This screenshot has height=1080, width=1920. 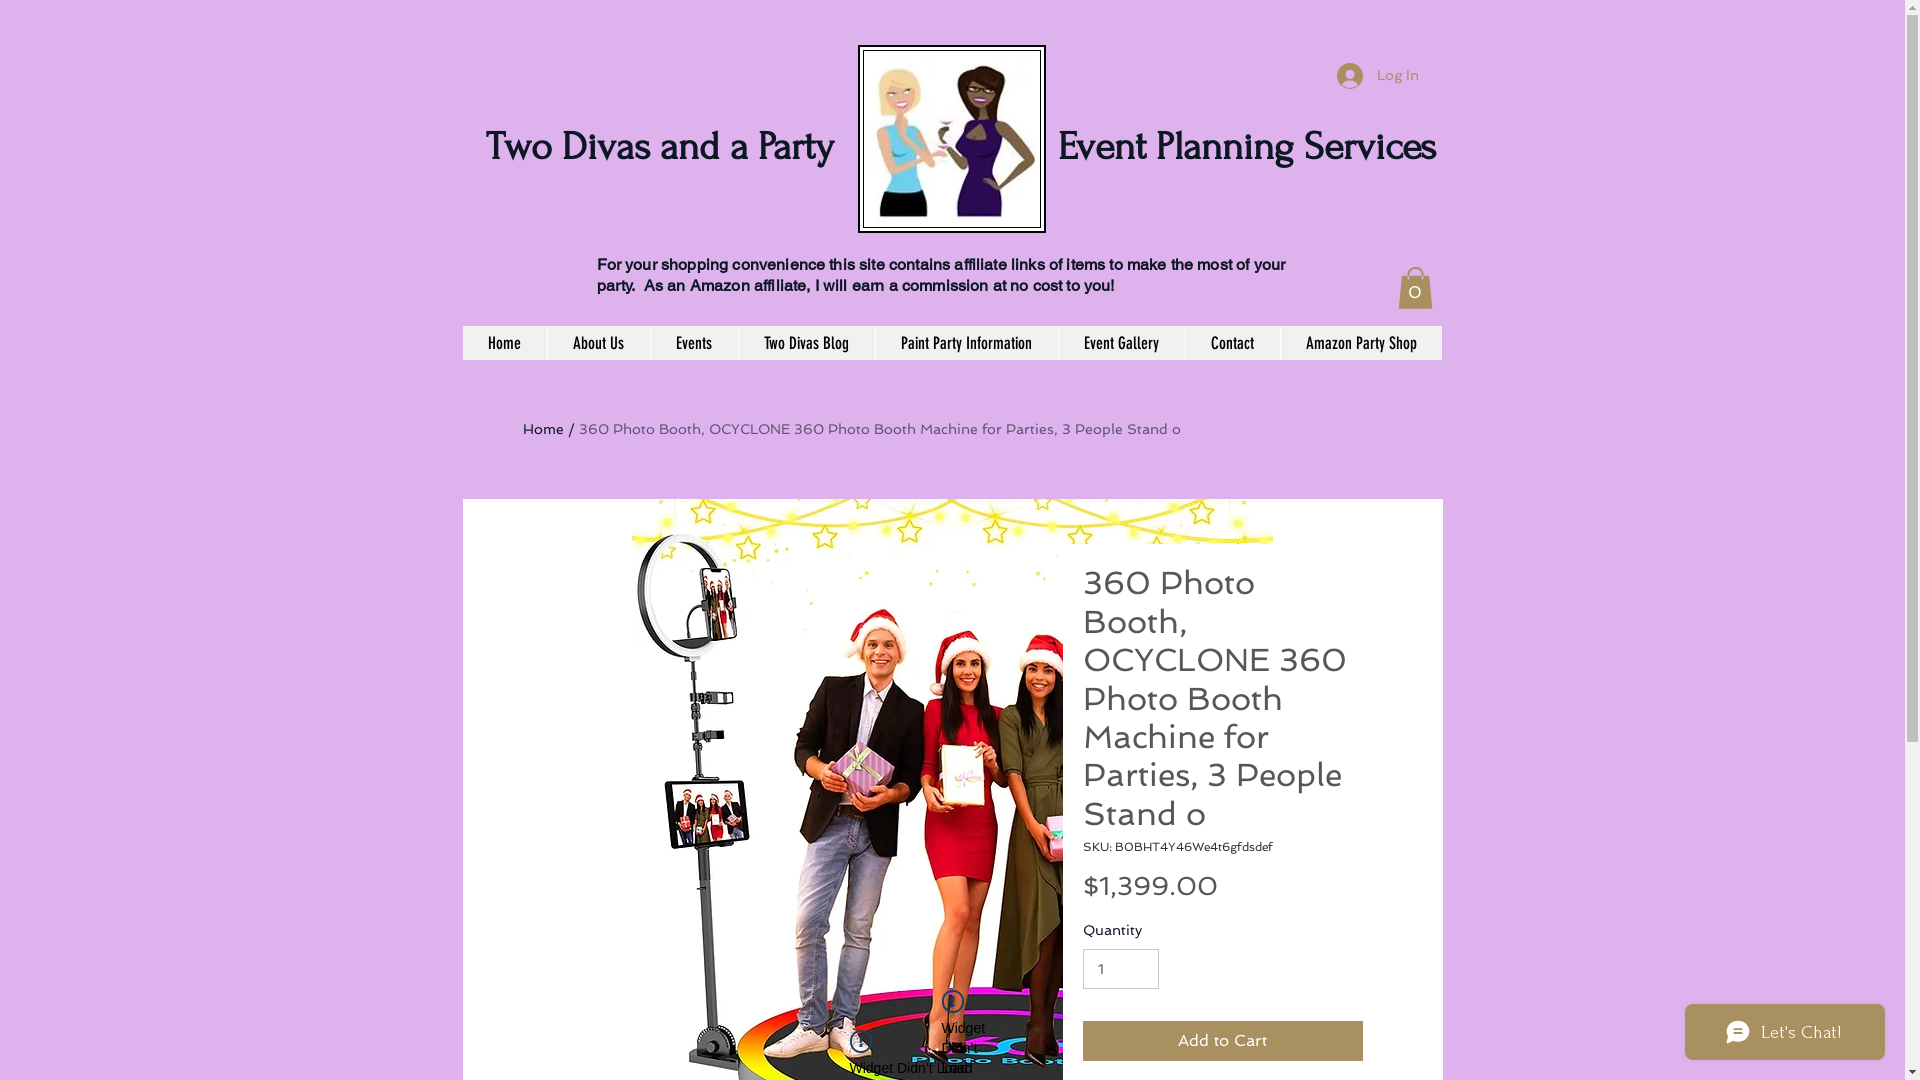 I want to click on Paint Party Information, so click(x=966, y=343).